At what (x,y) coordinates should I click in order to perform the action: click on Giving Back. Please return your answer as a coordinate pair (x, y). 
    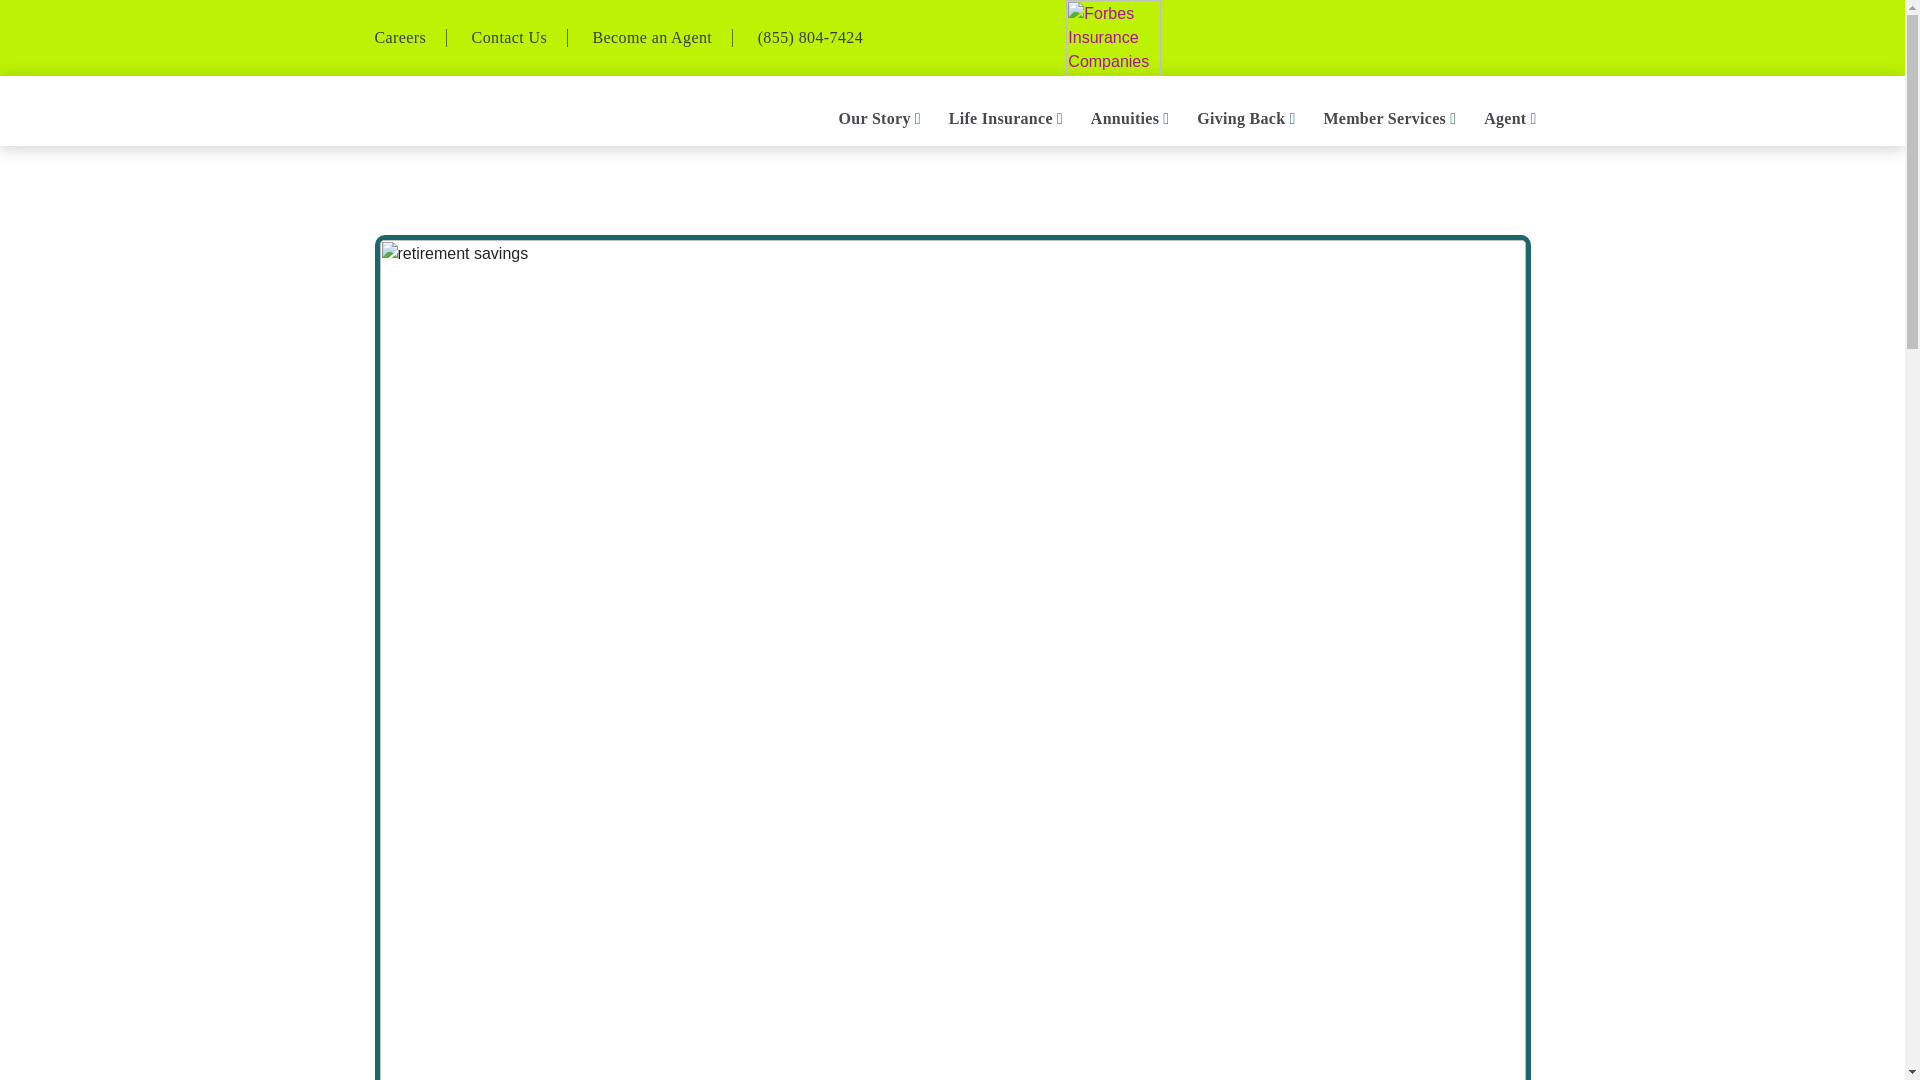
    Looking at the image, I should click on (1240, 118).